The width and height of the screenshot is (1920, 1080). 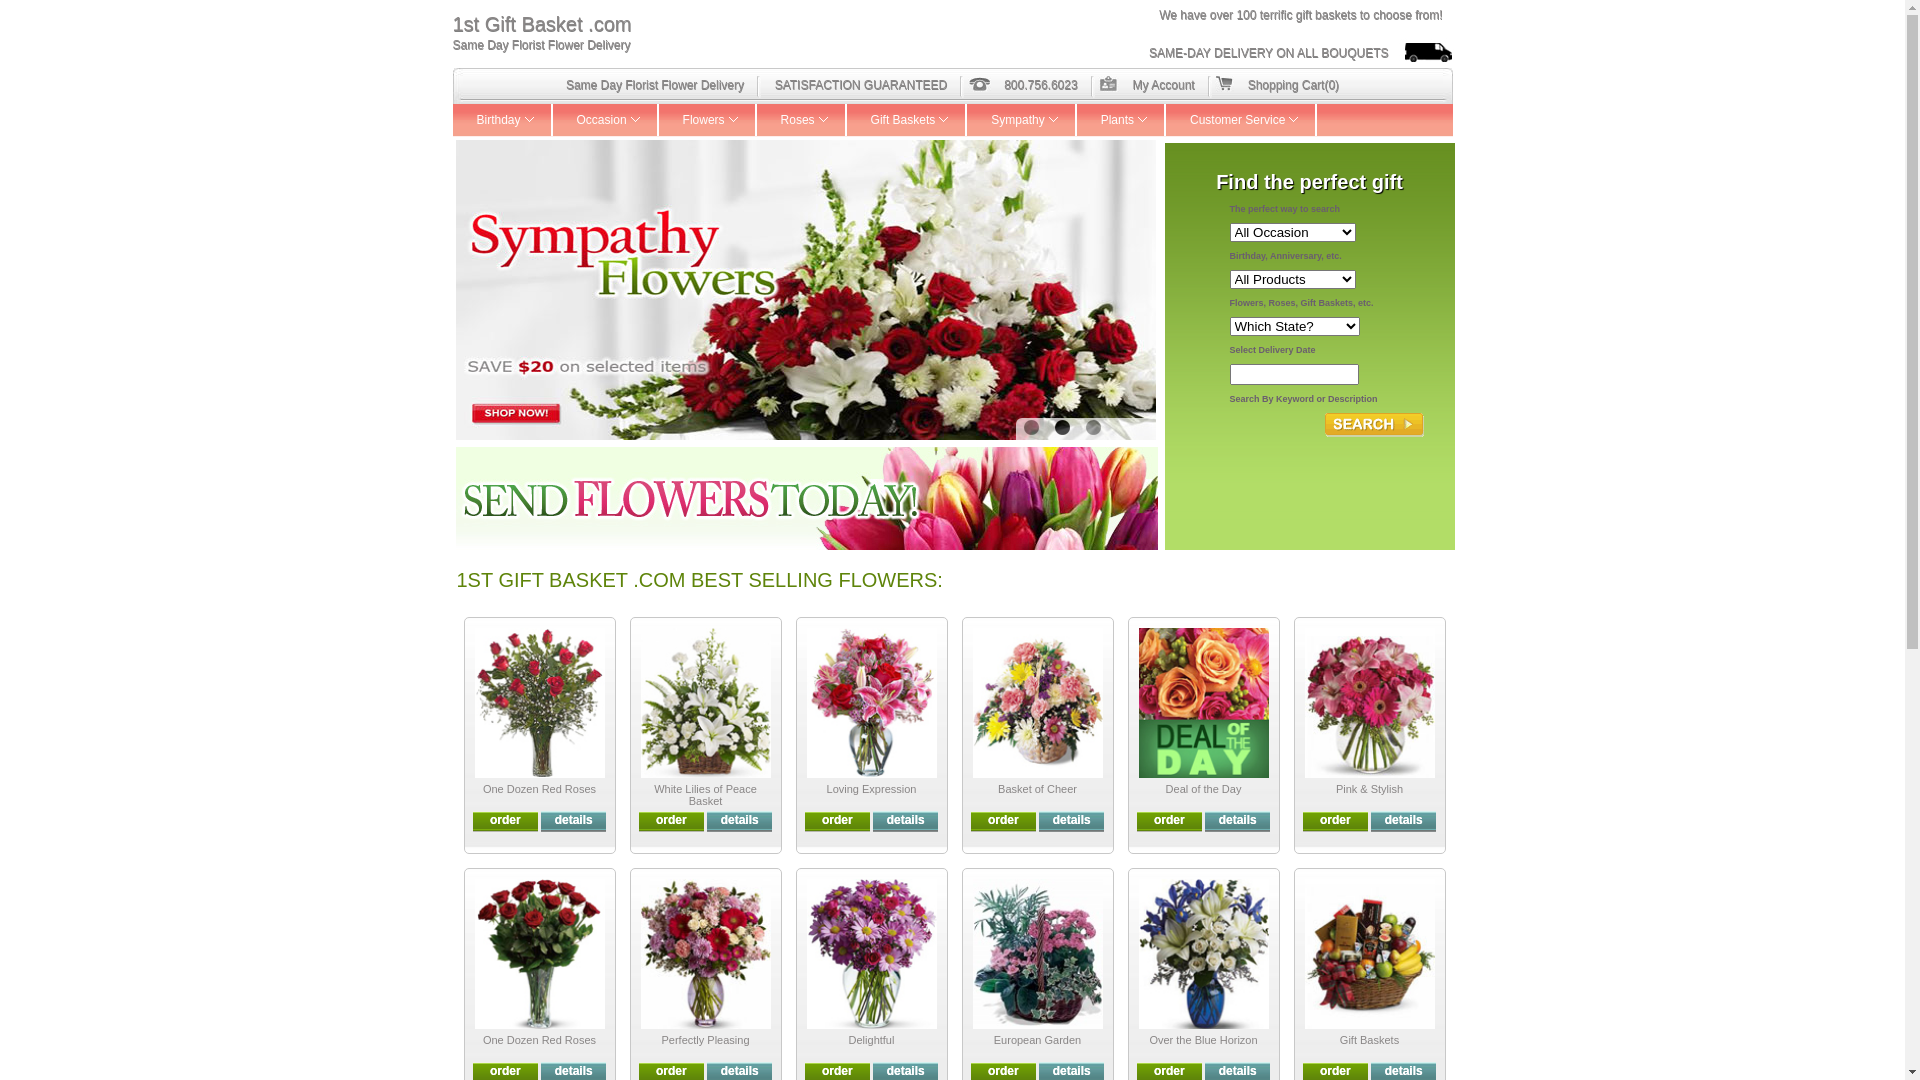 I want to click on Deal of the Day, so click(x=1204, y=789).